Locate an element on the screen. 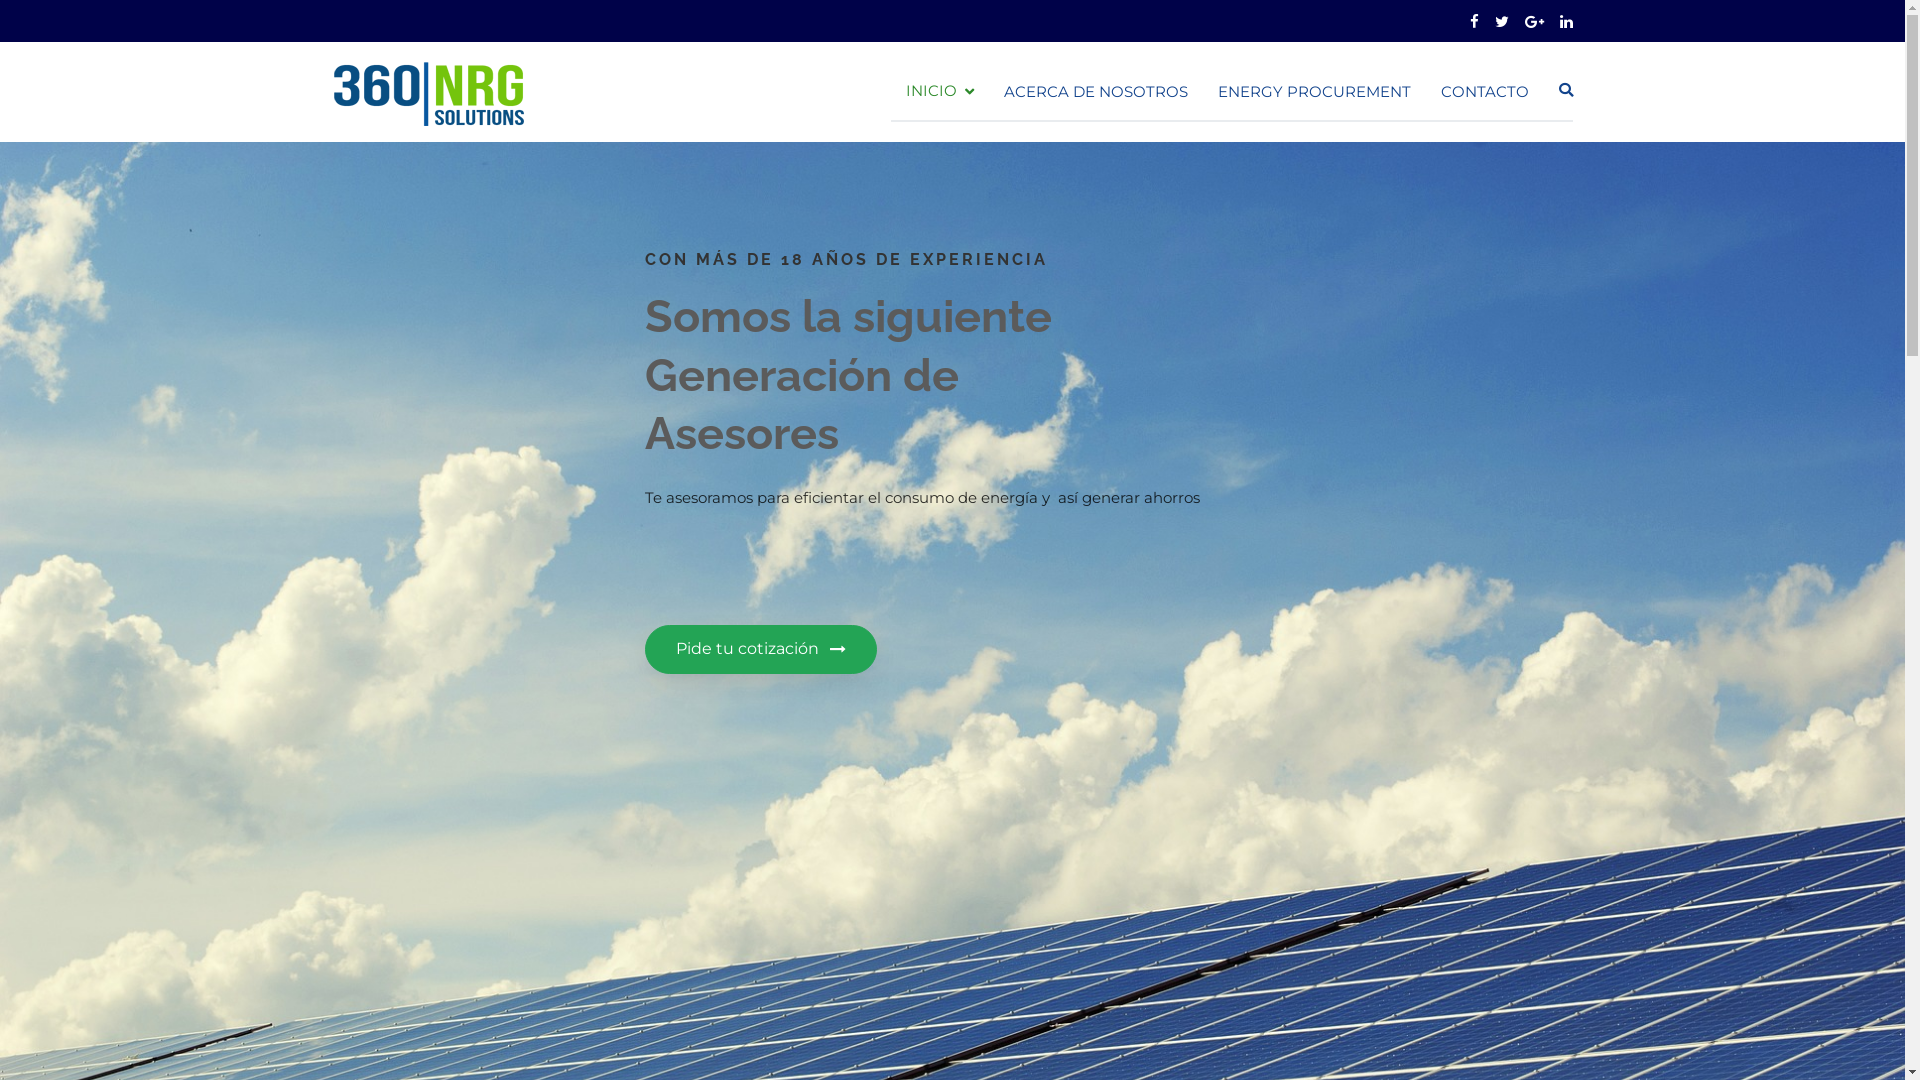 The width and height of the screenshot is (1920, 1080). ENERGY PROCUREMENT is located at coordinates (1314, 91).